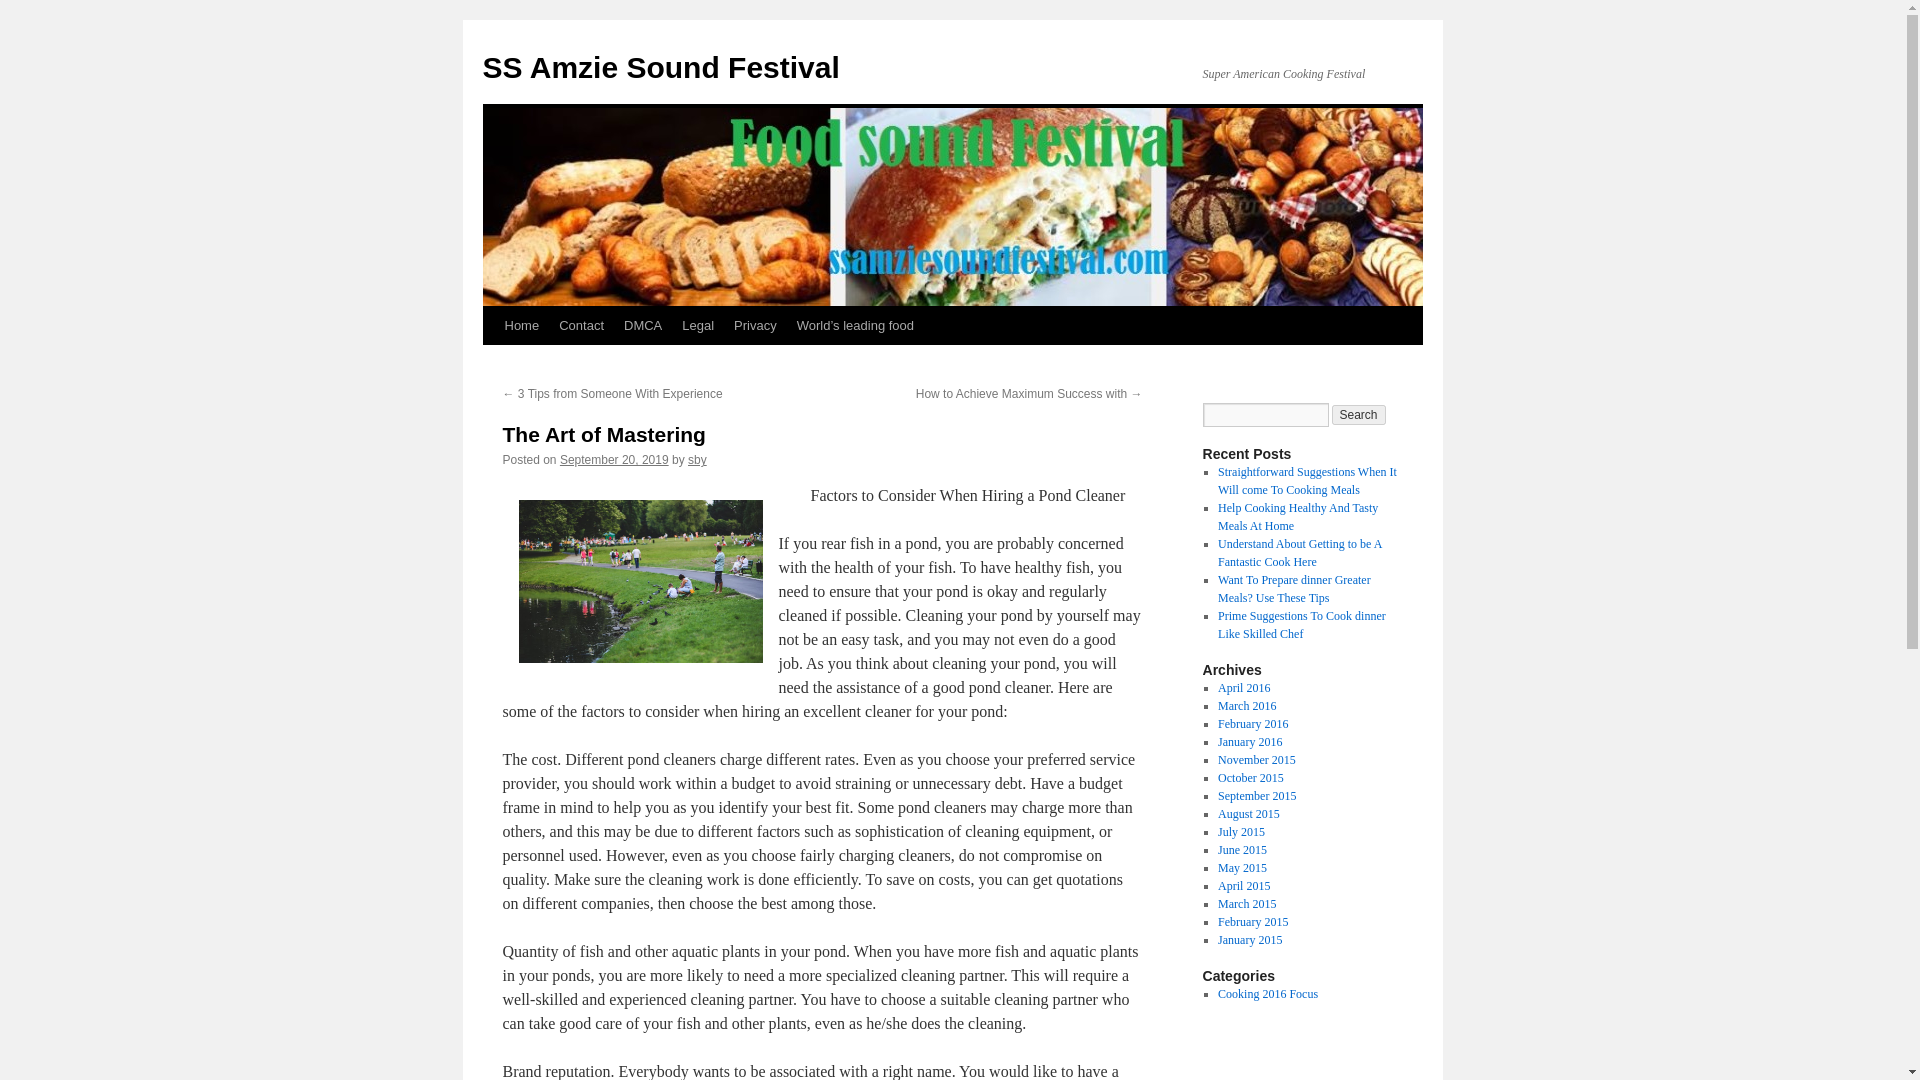 Image resolution: width=1920 pixels, height=1080 pixels. Describe the element at coordinates (1243, 688) in the screenshot. I see `April 2016` at that location.